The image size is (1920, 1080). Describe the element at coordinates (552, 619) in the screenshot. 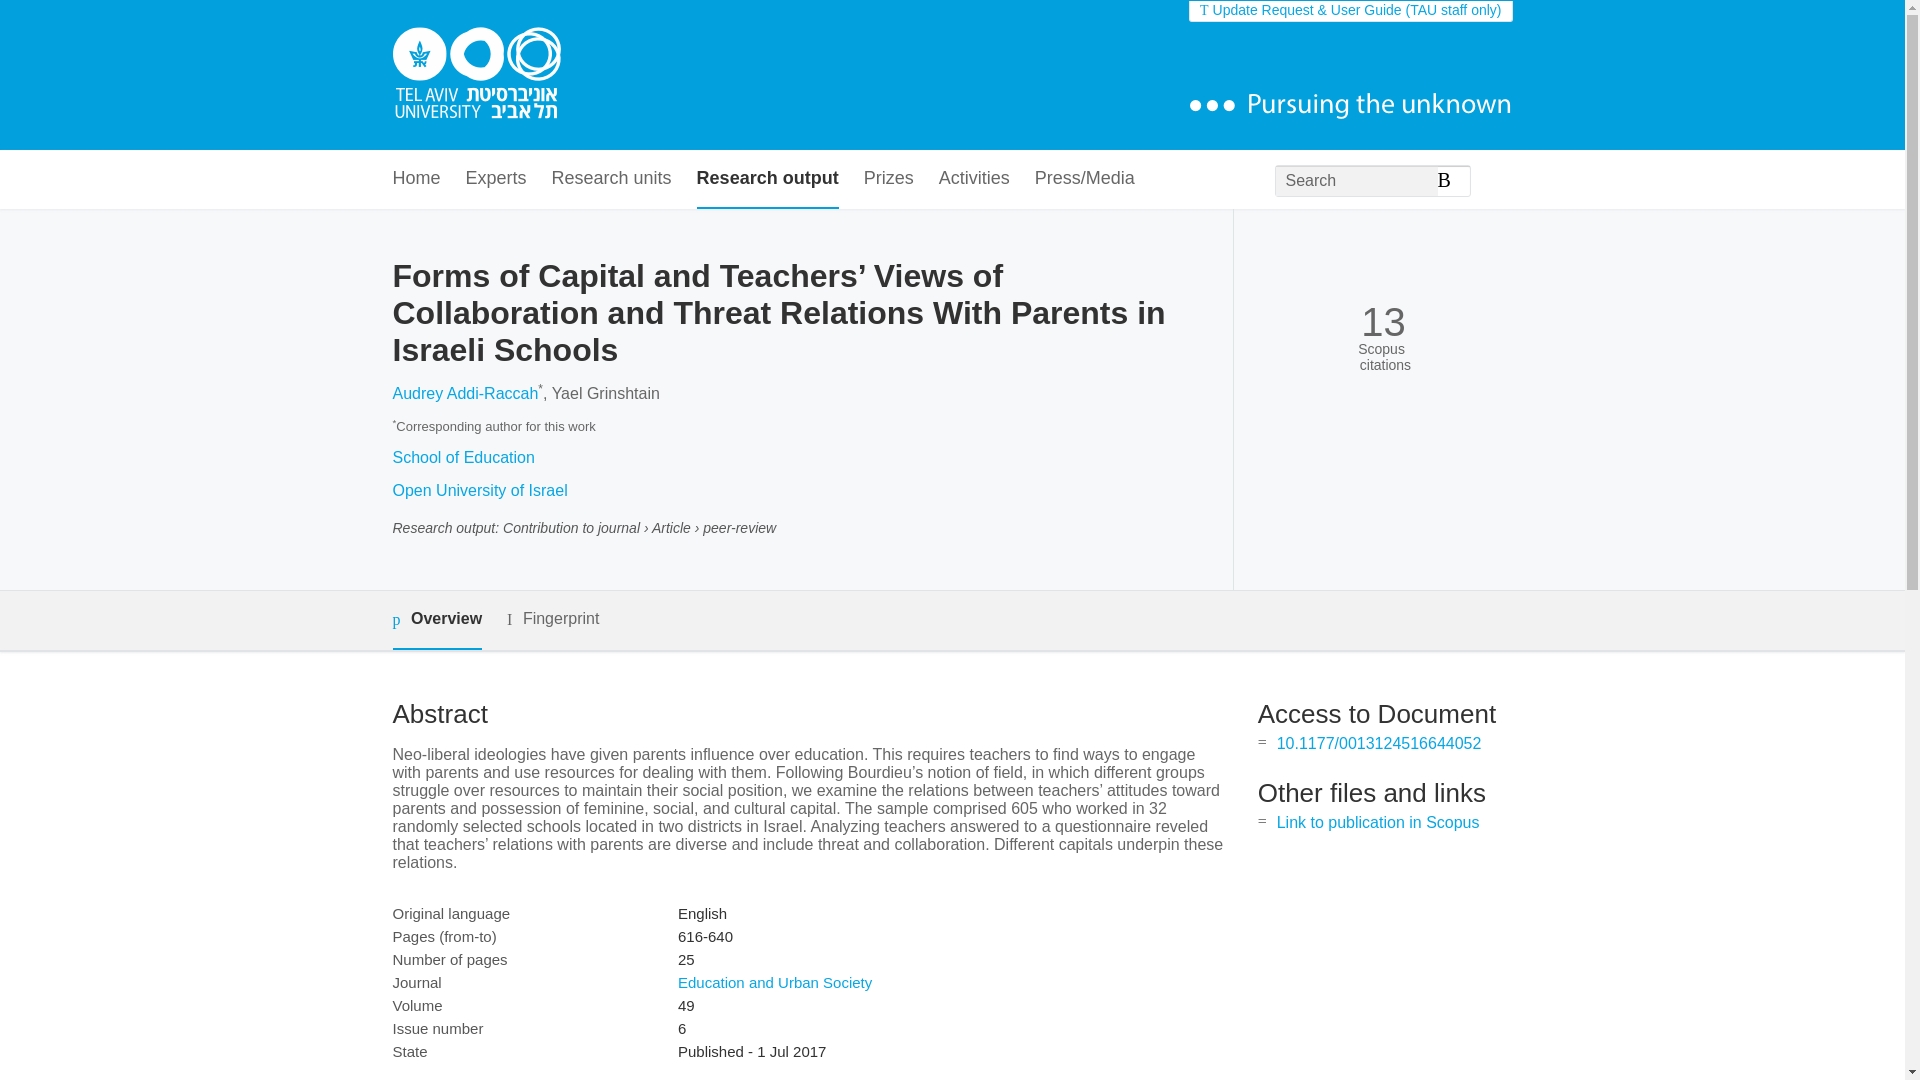

I see `Fingerprint` at that location.